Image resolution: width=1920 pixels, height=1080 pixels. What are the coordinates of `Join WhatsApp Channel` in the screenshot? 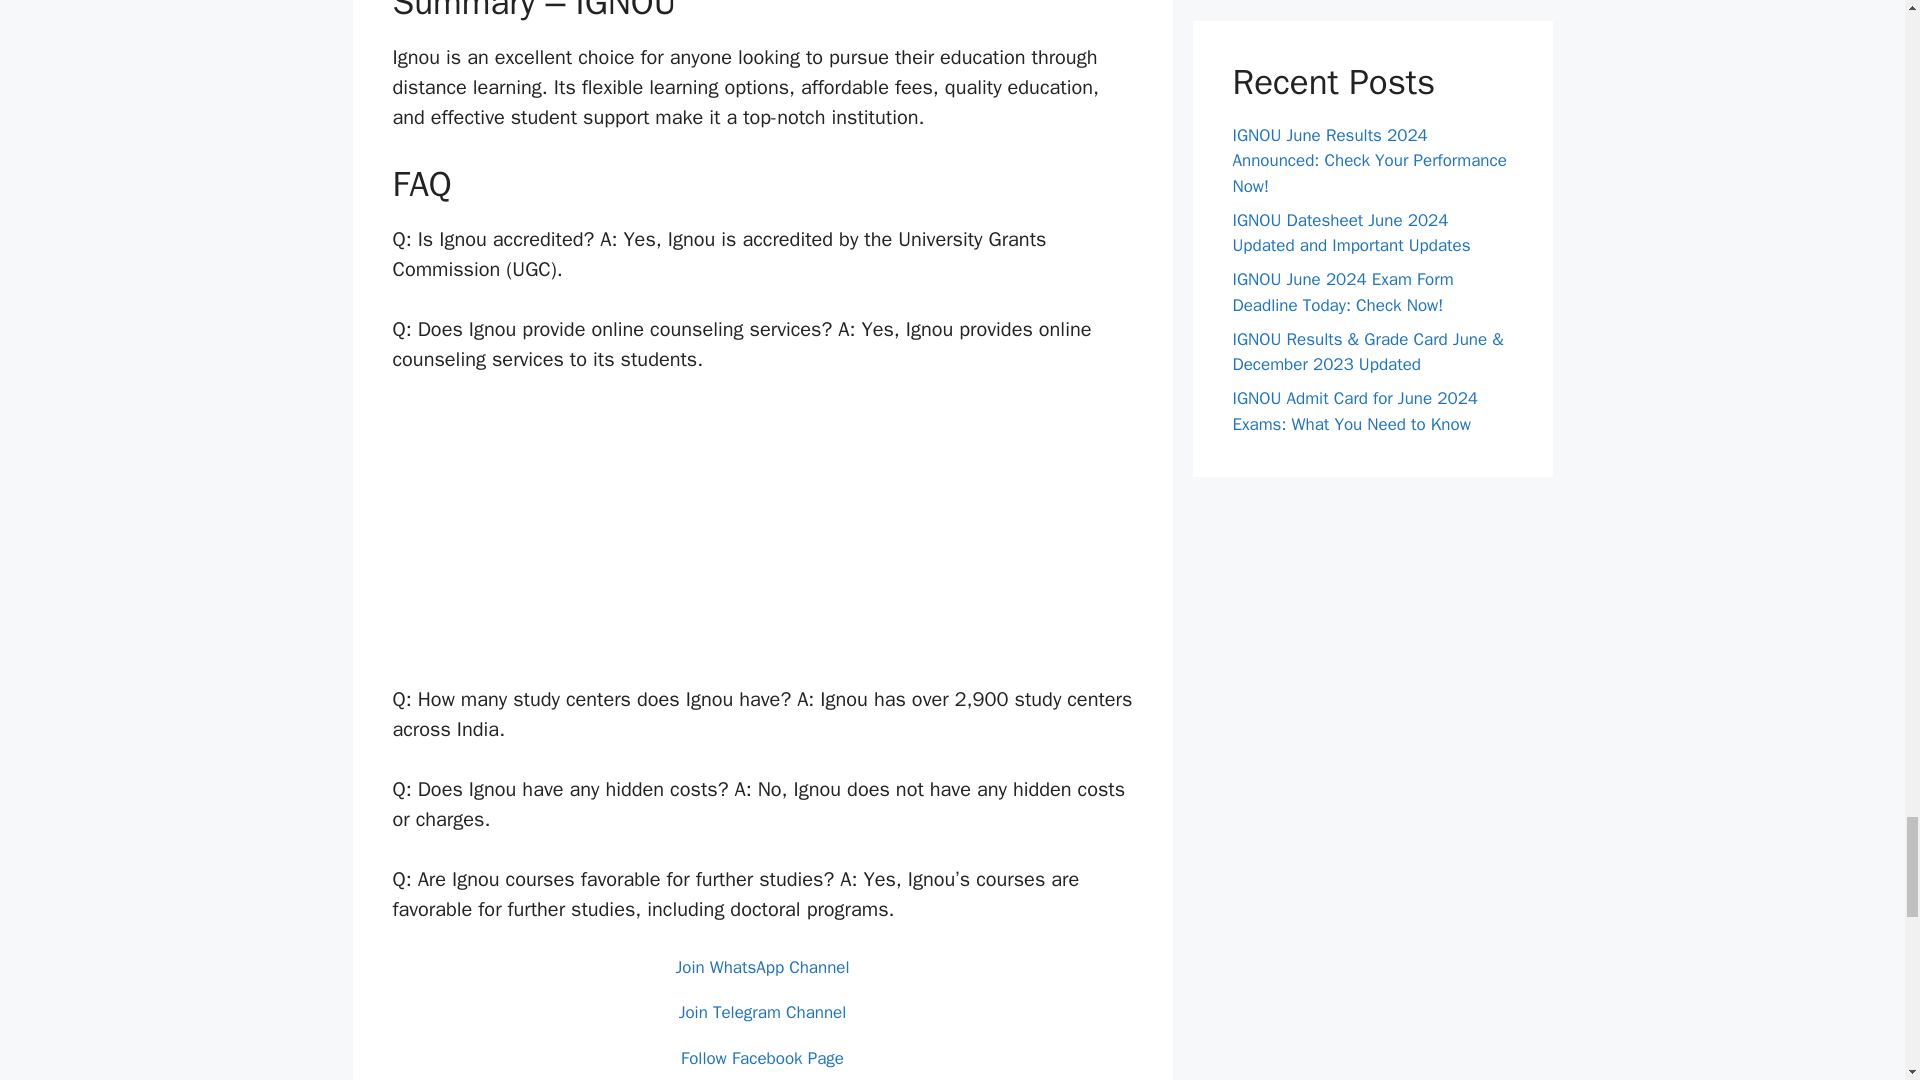 It's located at (762, 967).